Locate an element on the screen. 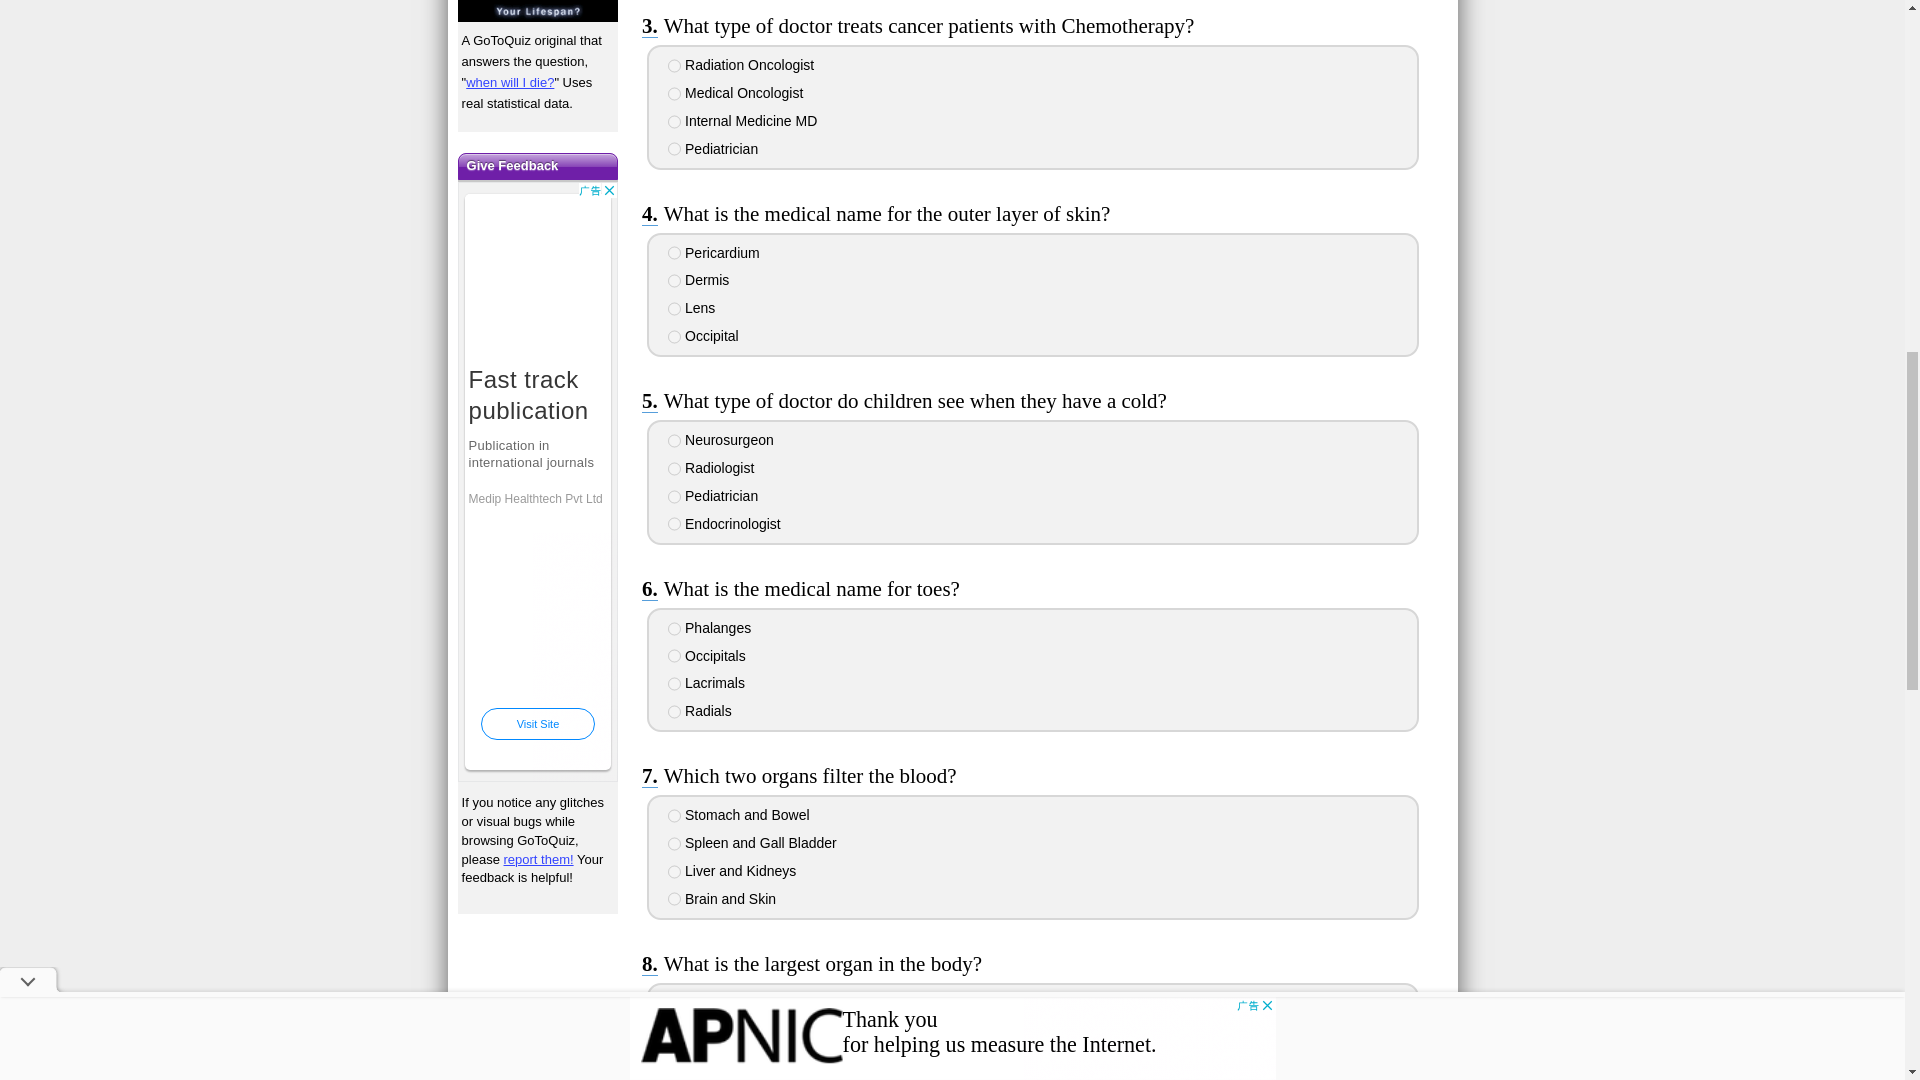 This screenshot has height=1080, width=1920. 1 is located at coordinates (674, 441).